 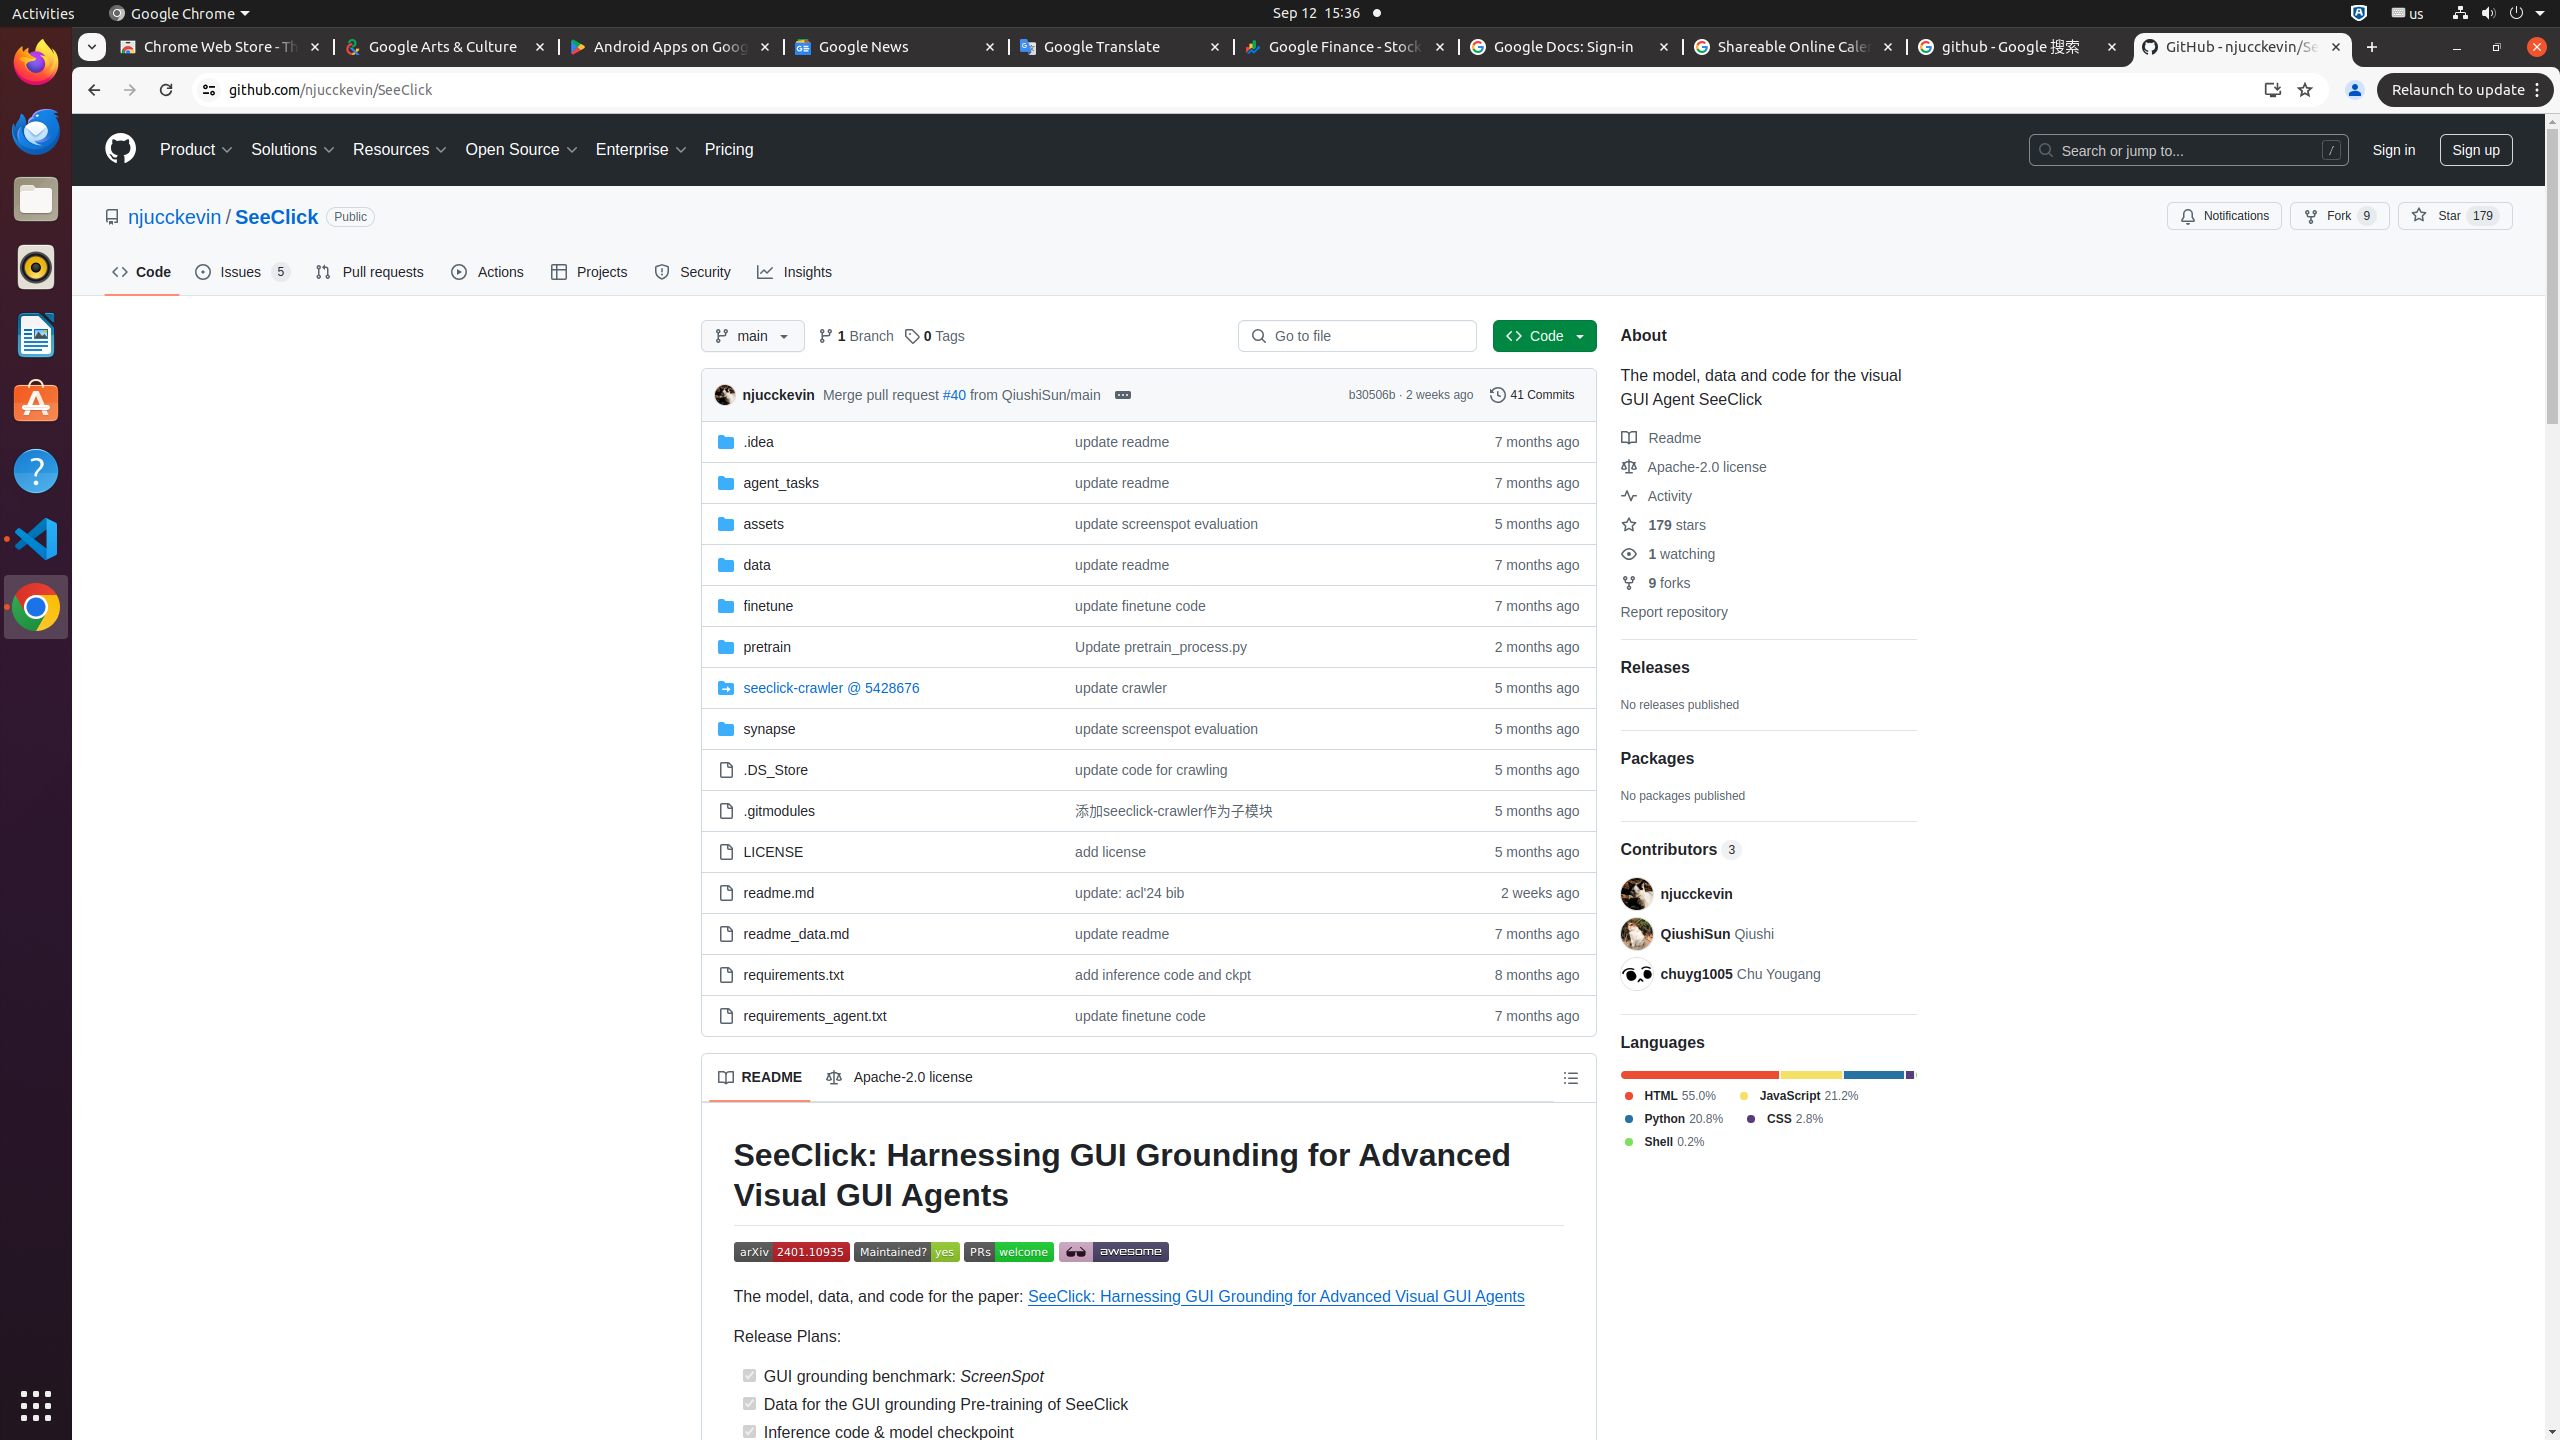 What do you see at coordinates (880, 606) in the screenshot?
I see `finetune, (Directory)` at bounding box center [880, 606].